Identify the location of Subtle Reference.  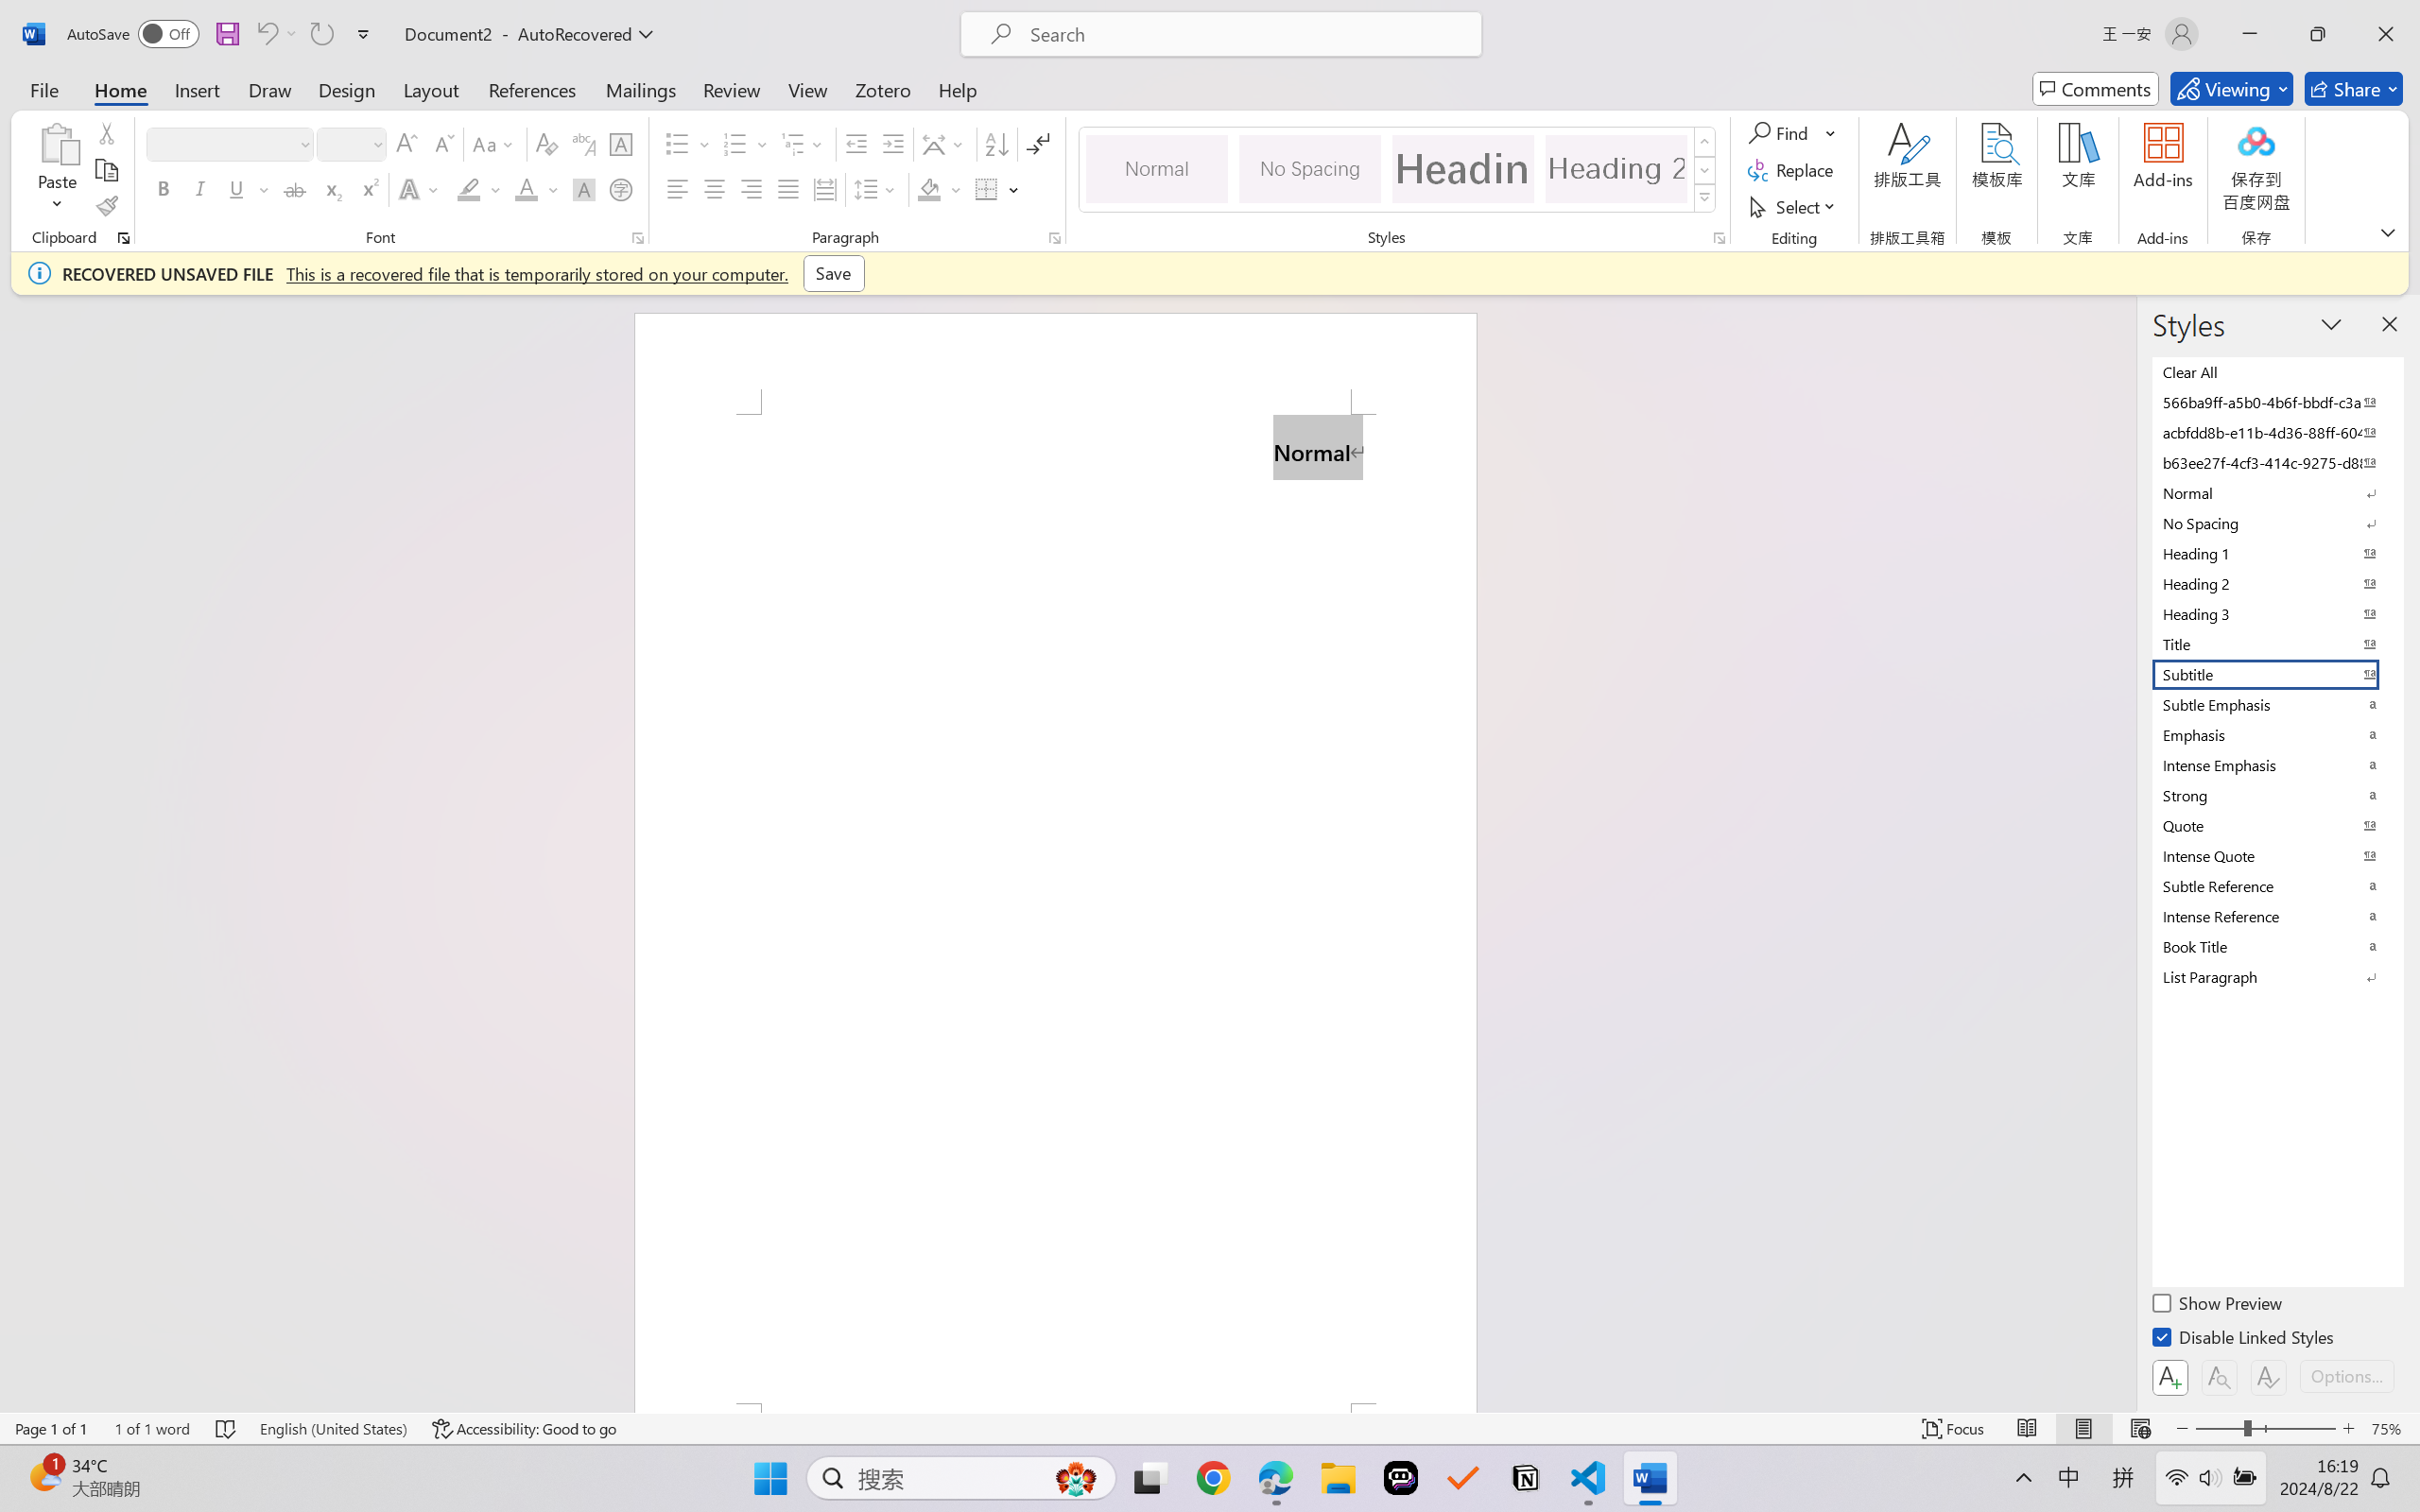
(2276, 885).